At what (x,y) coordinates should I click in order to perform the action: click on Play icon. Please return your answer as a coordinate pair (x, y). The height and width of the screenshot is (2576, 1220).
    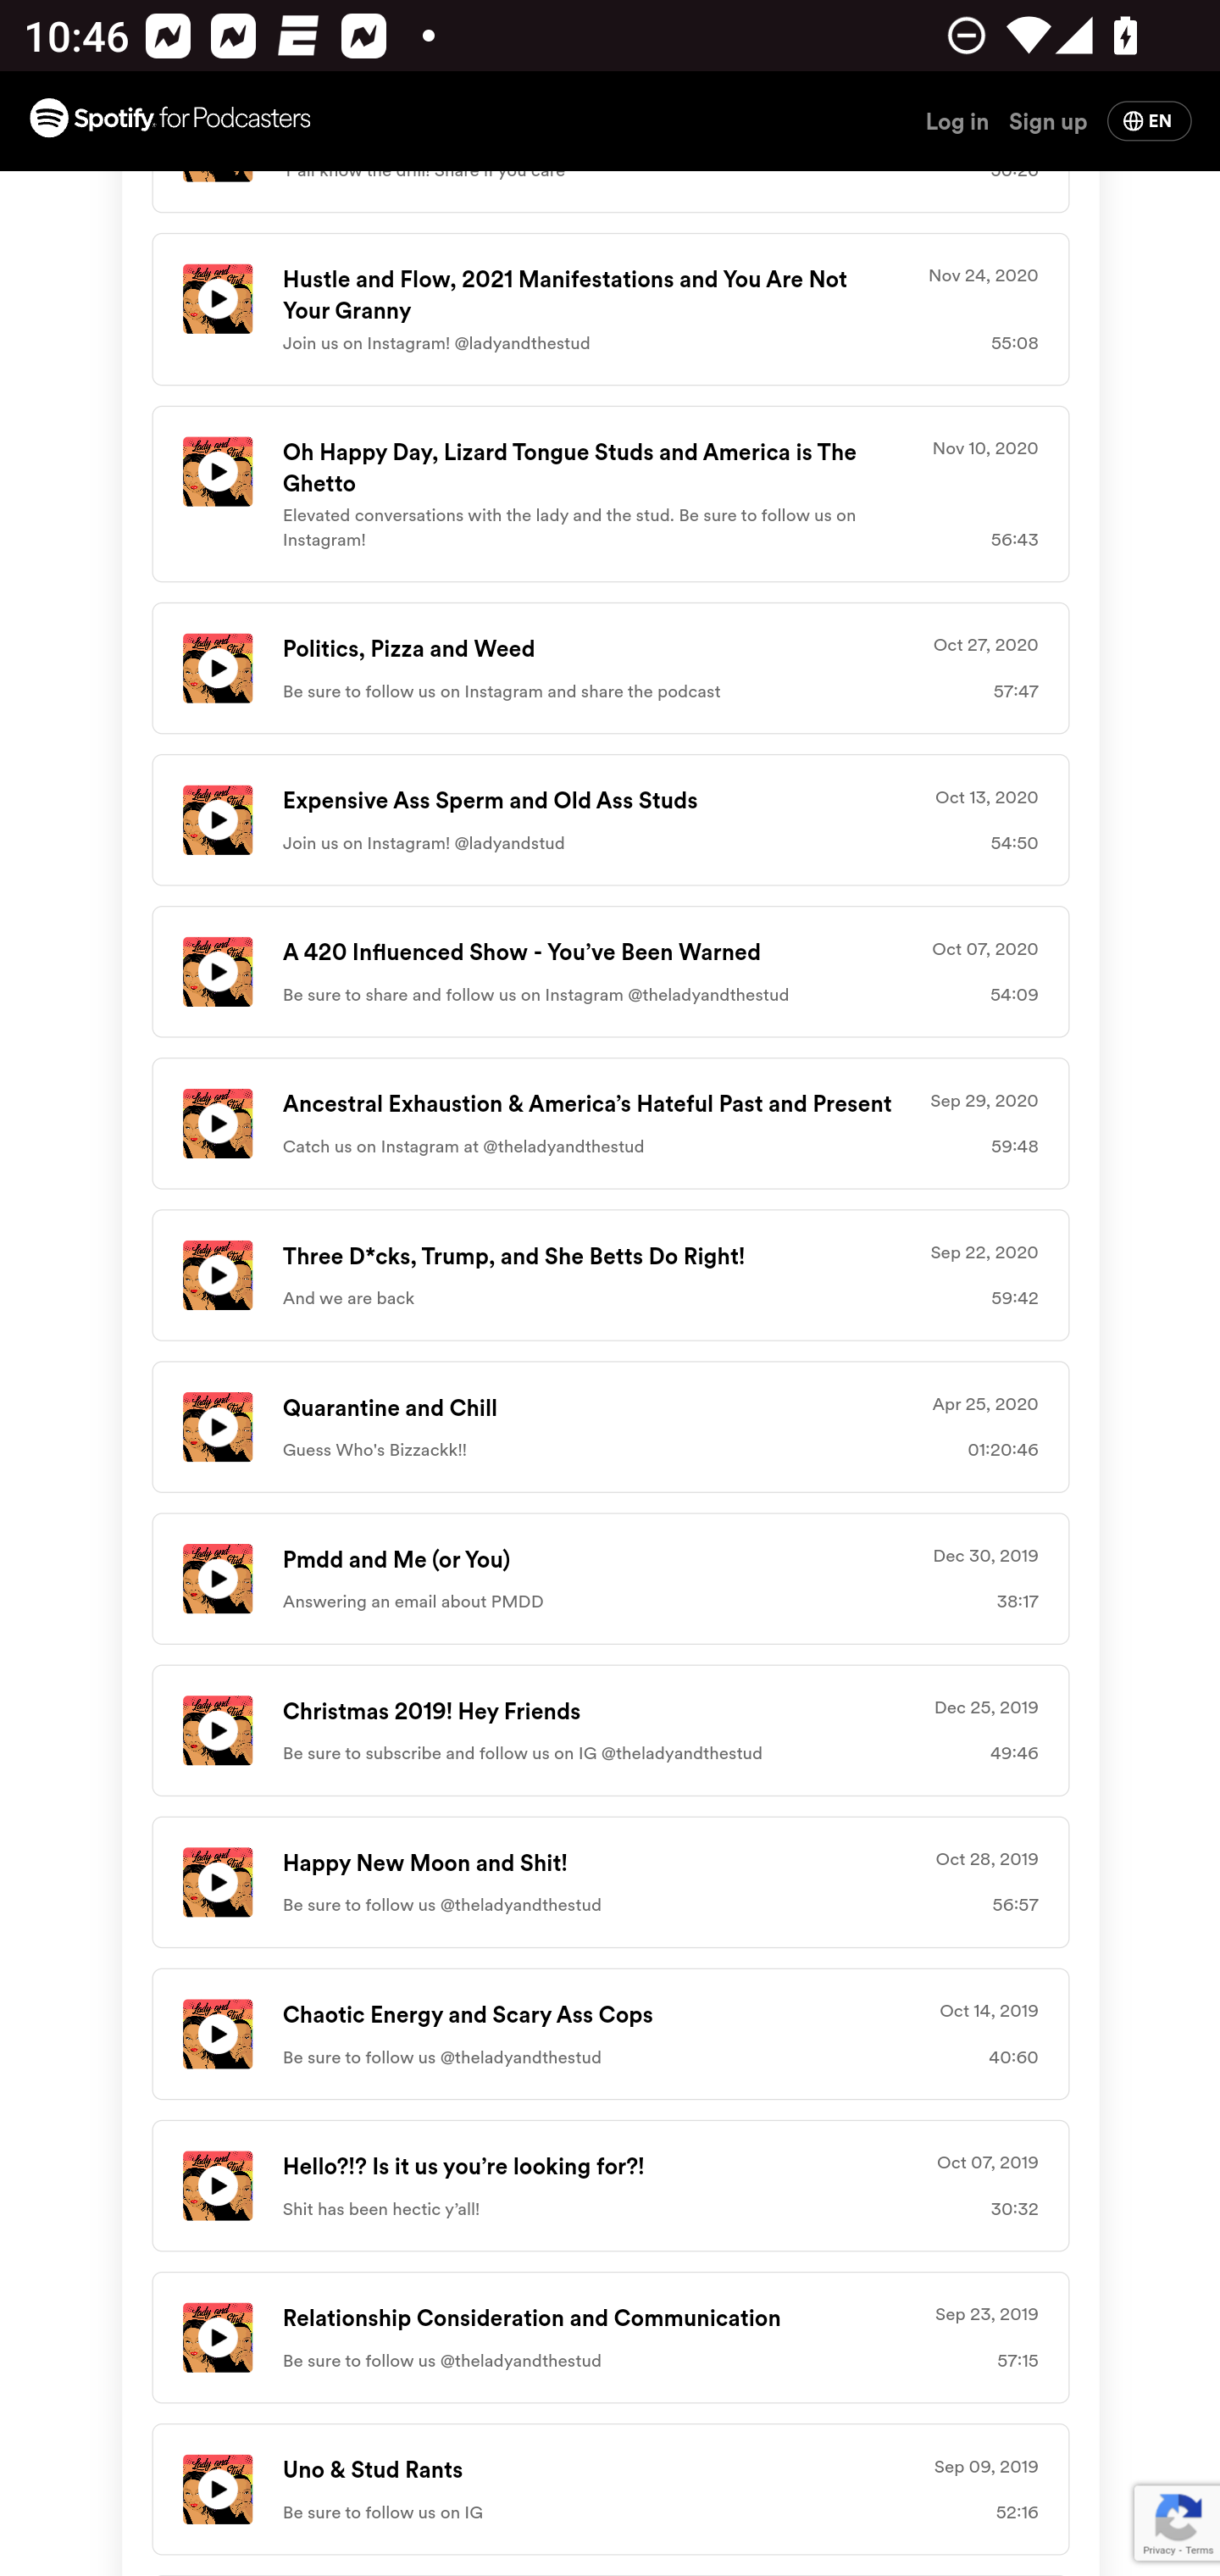
    Looking at the image, I should click on (217, 298).